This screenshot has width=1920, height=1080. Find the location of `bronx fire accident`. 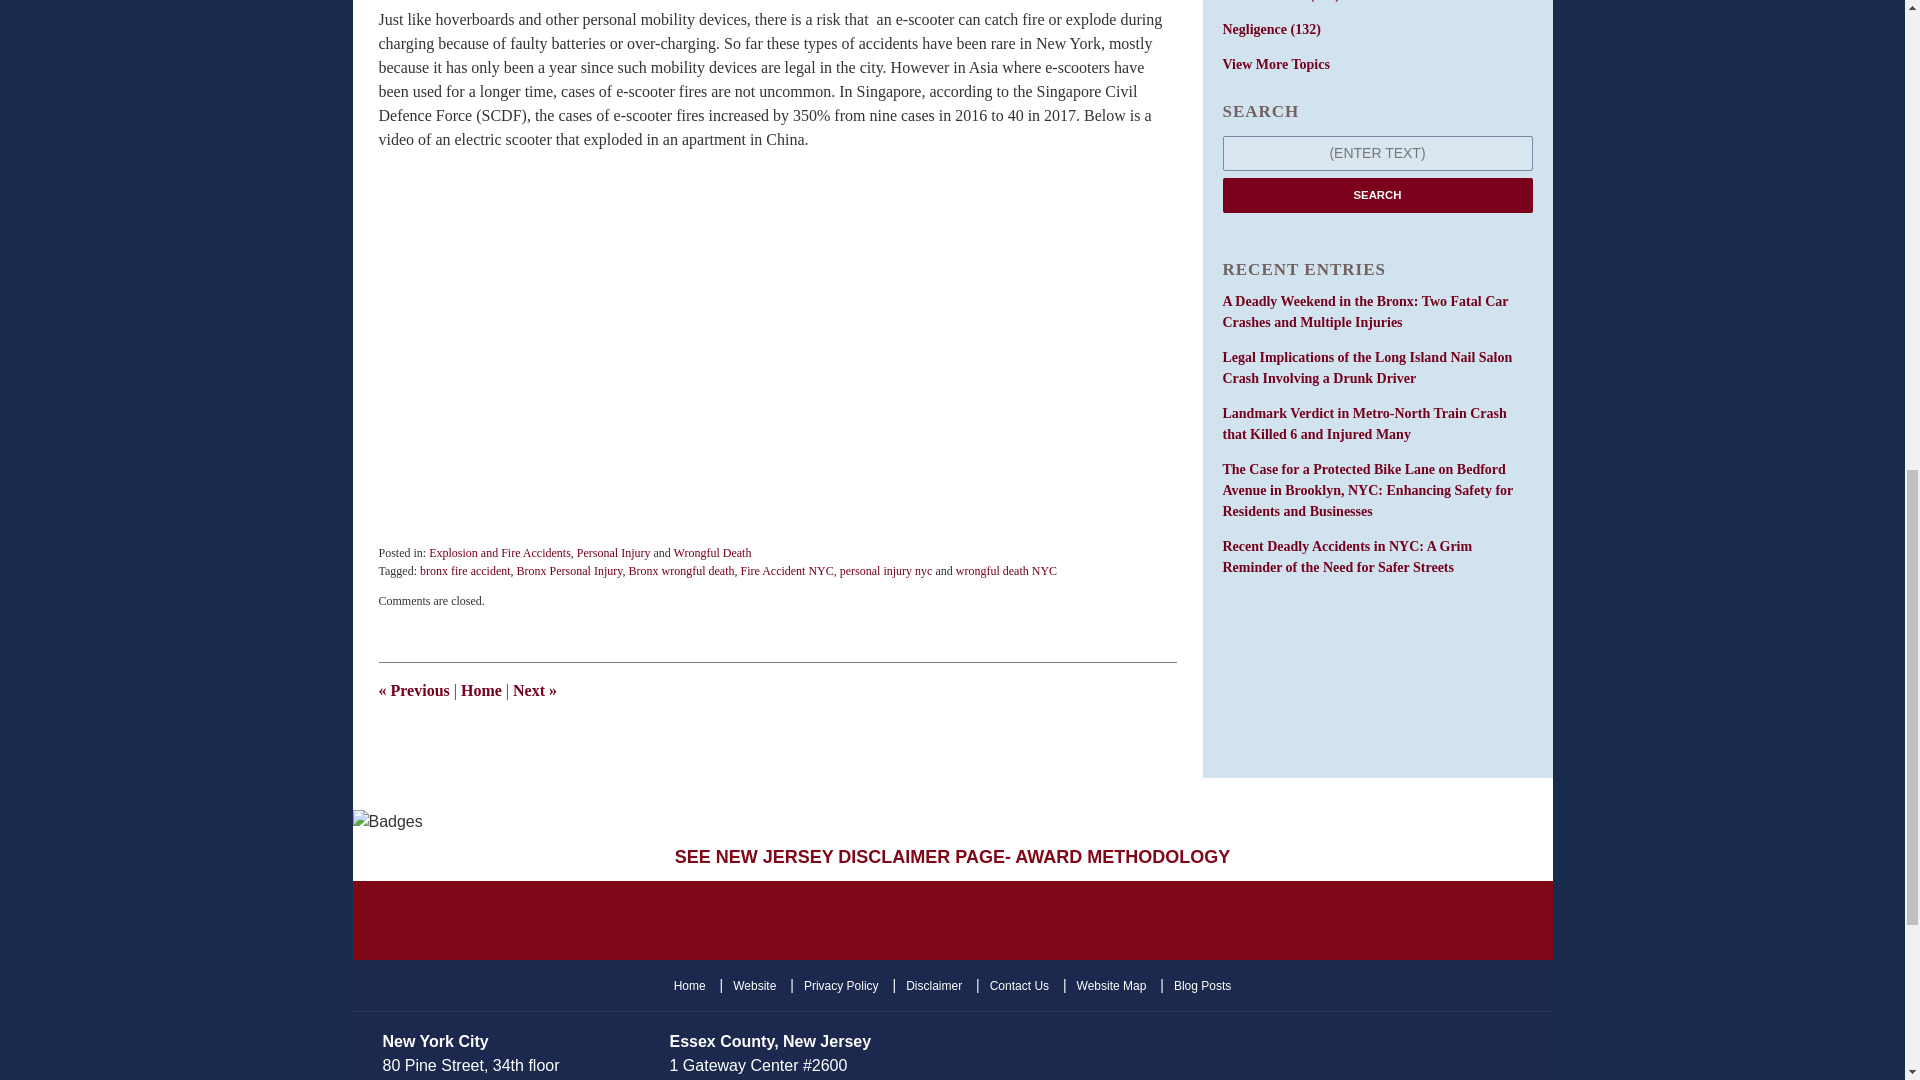

bronx fire accident is located at coordinates (465, 570).